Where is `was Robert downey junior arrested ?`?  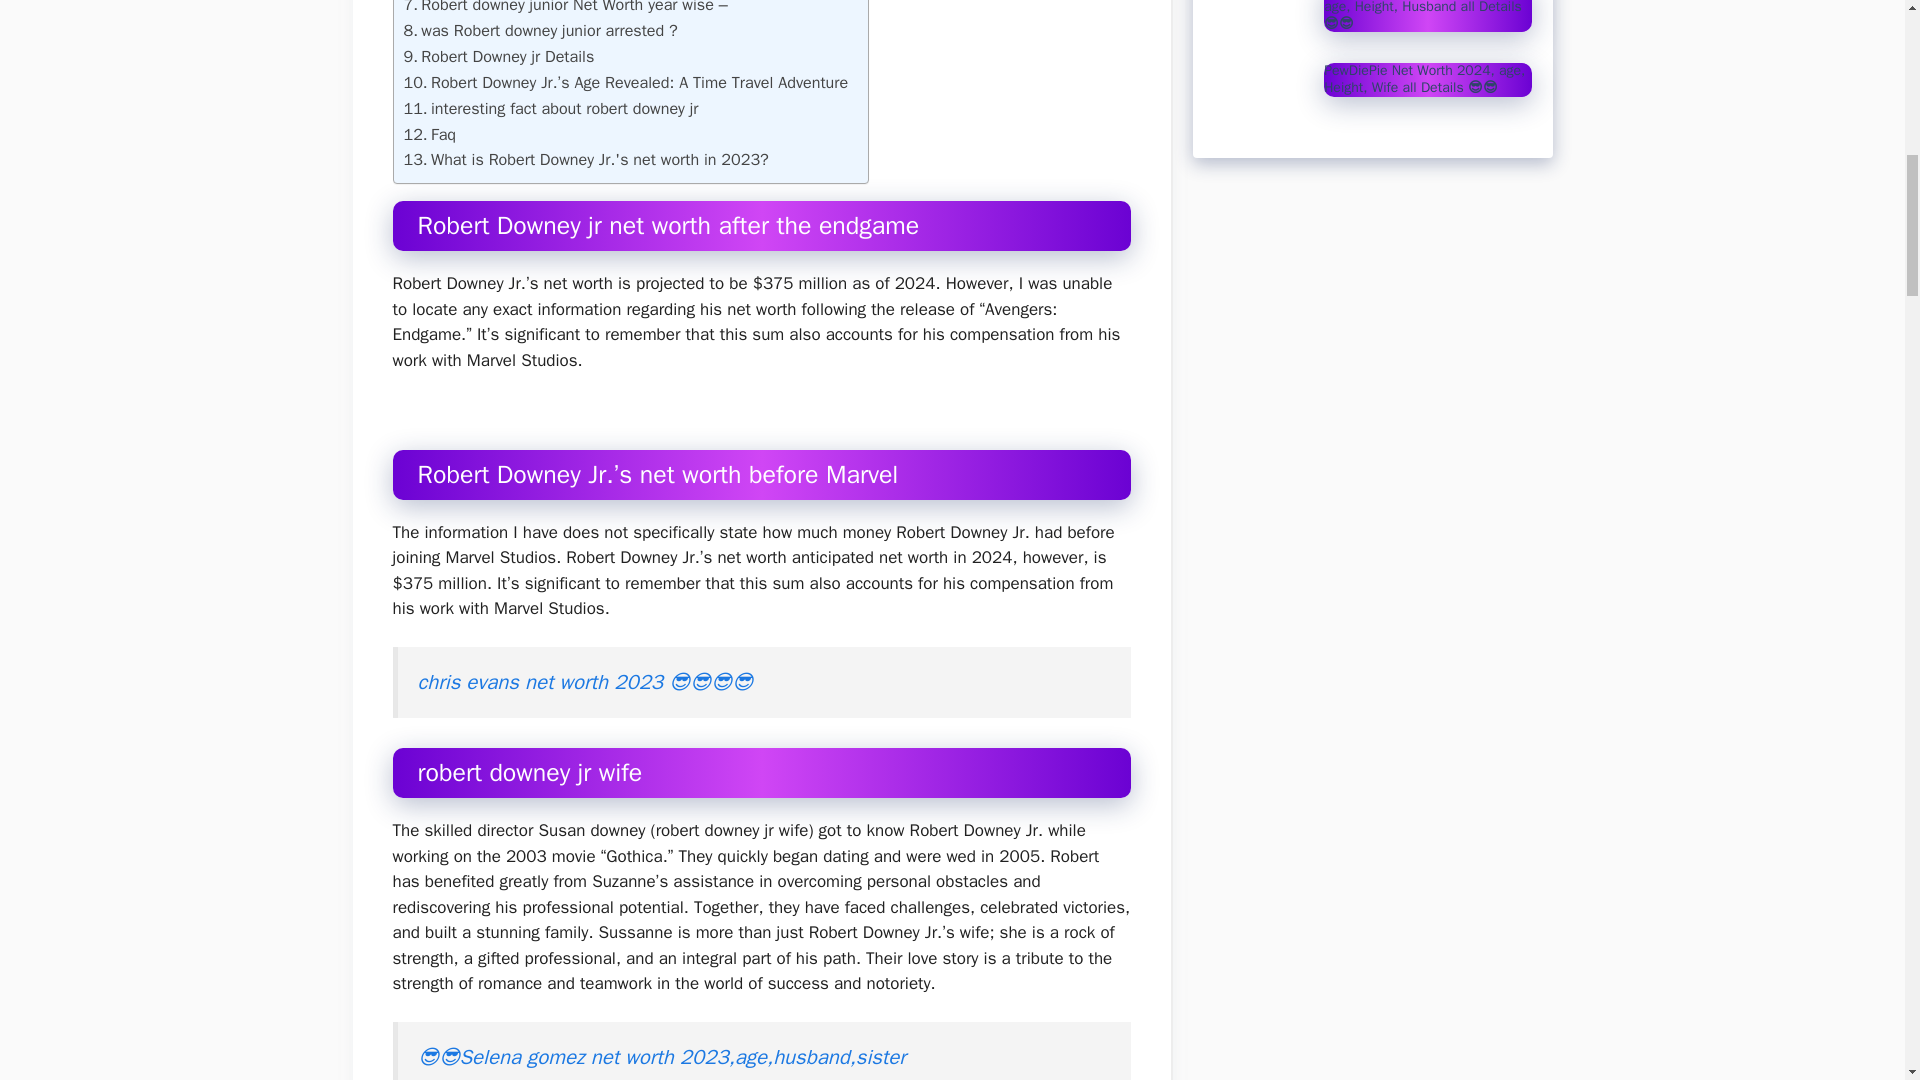
was Robert downey junior arrested ? is located at coordinates (540, 31).